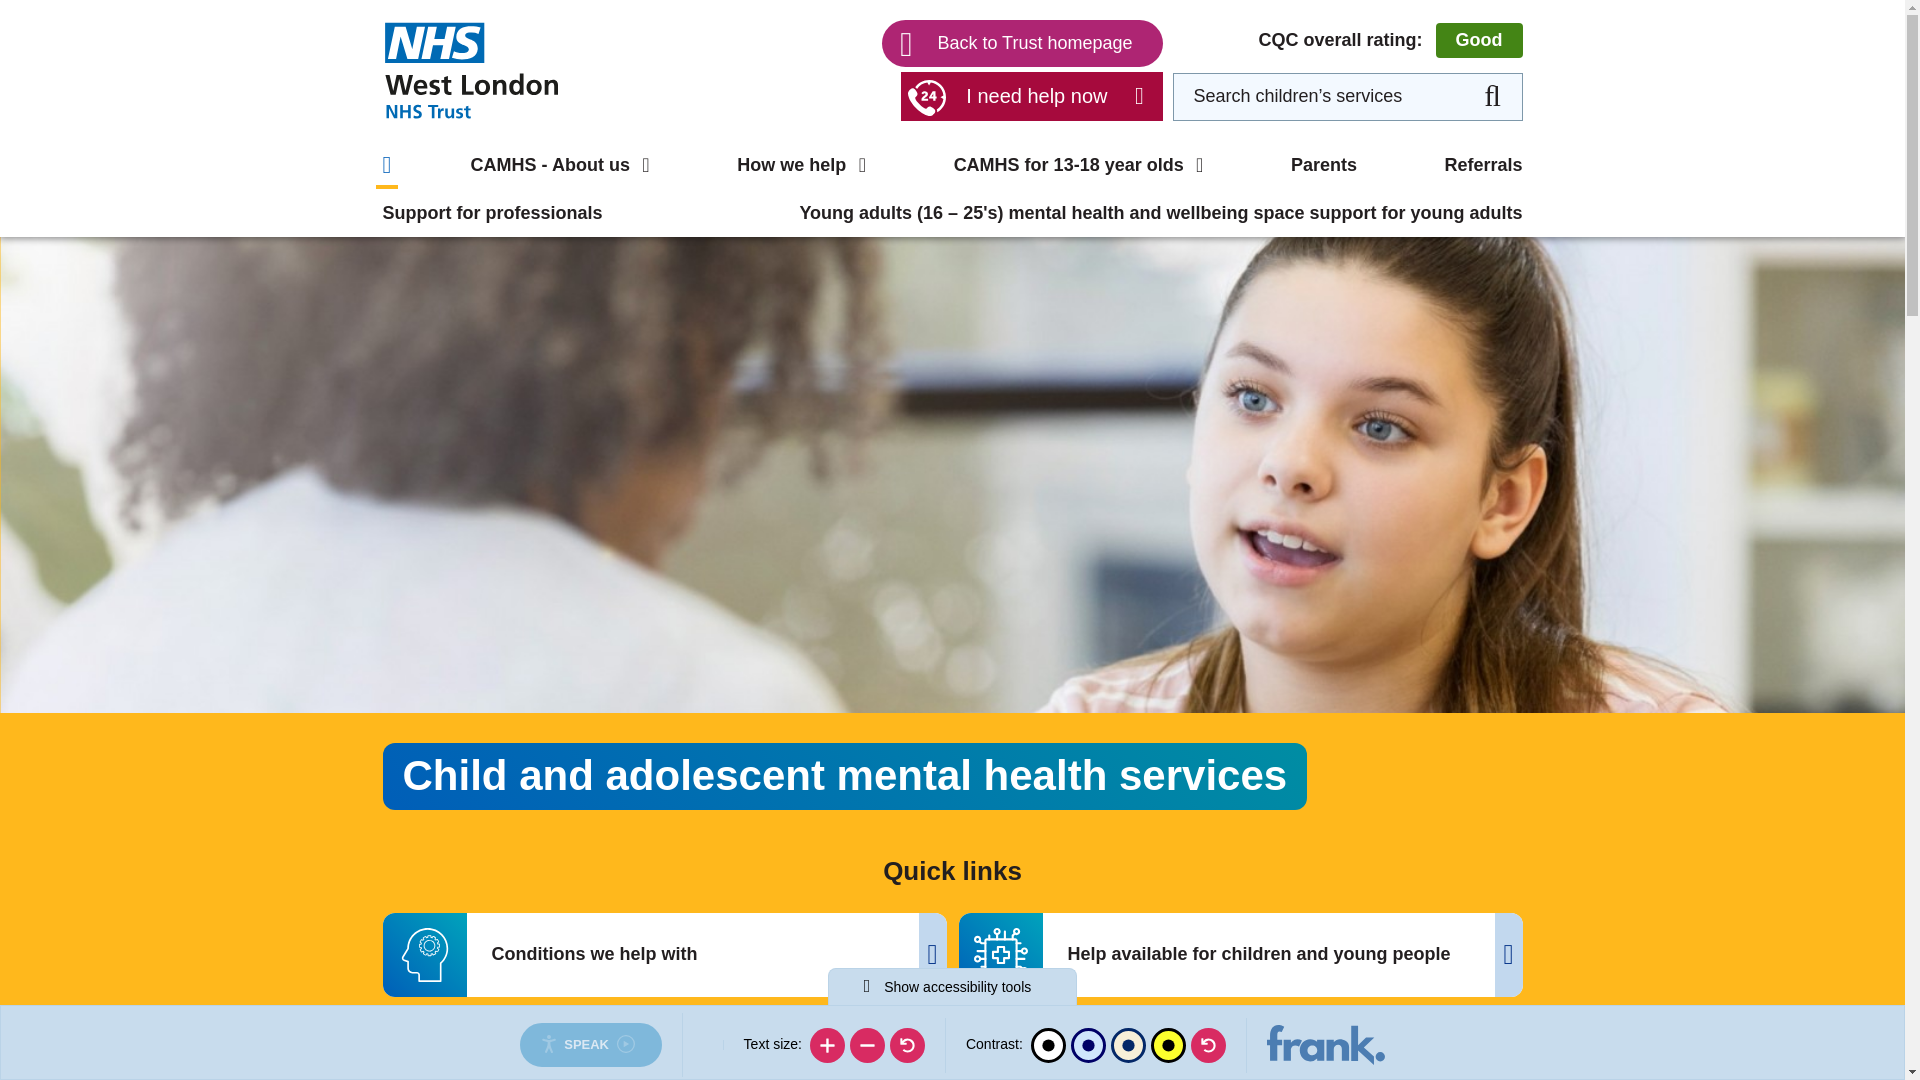 Image resolution: width=1920 pixels, height=1080 pixels. I want to click on Safeguarding children - CAMHS, so click(528, 135).